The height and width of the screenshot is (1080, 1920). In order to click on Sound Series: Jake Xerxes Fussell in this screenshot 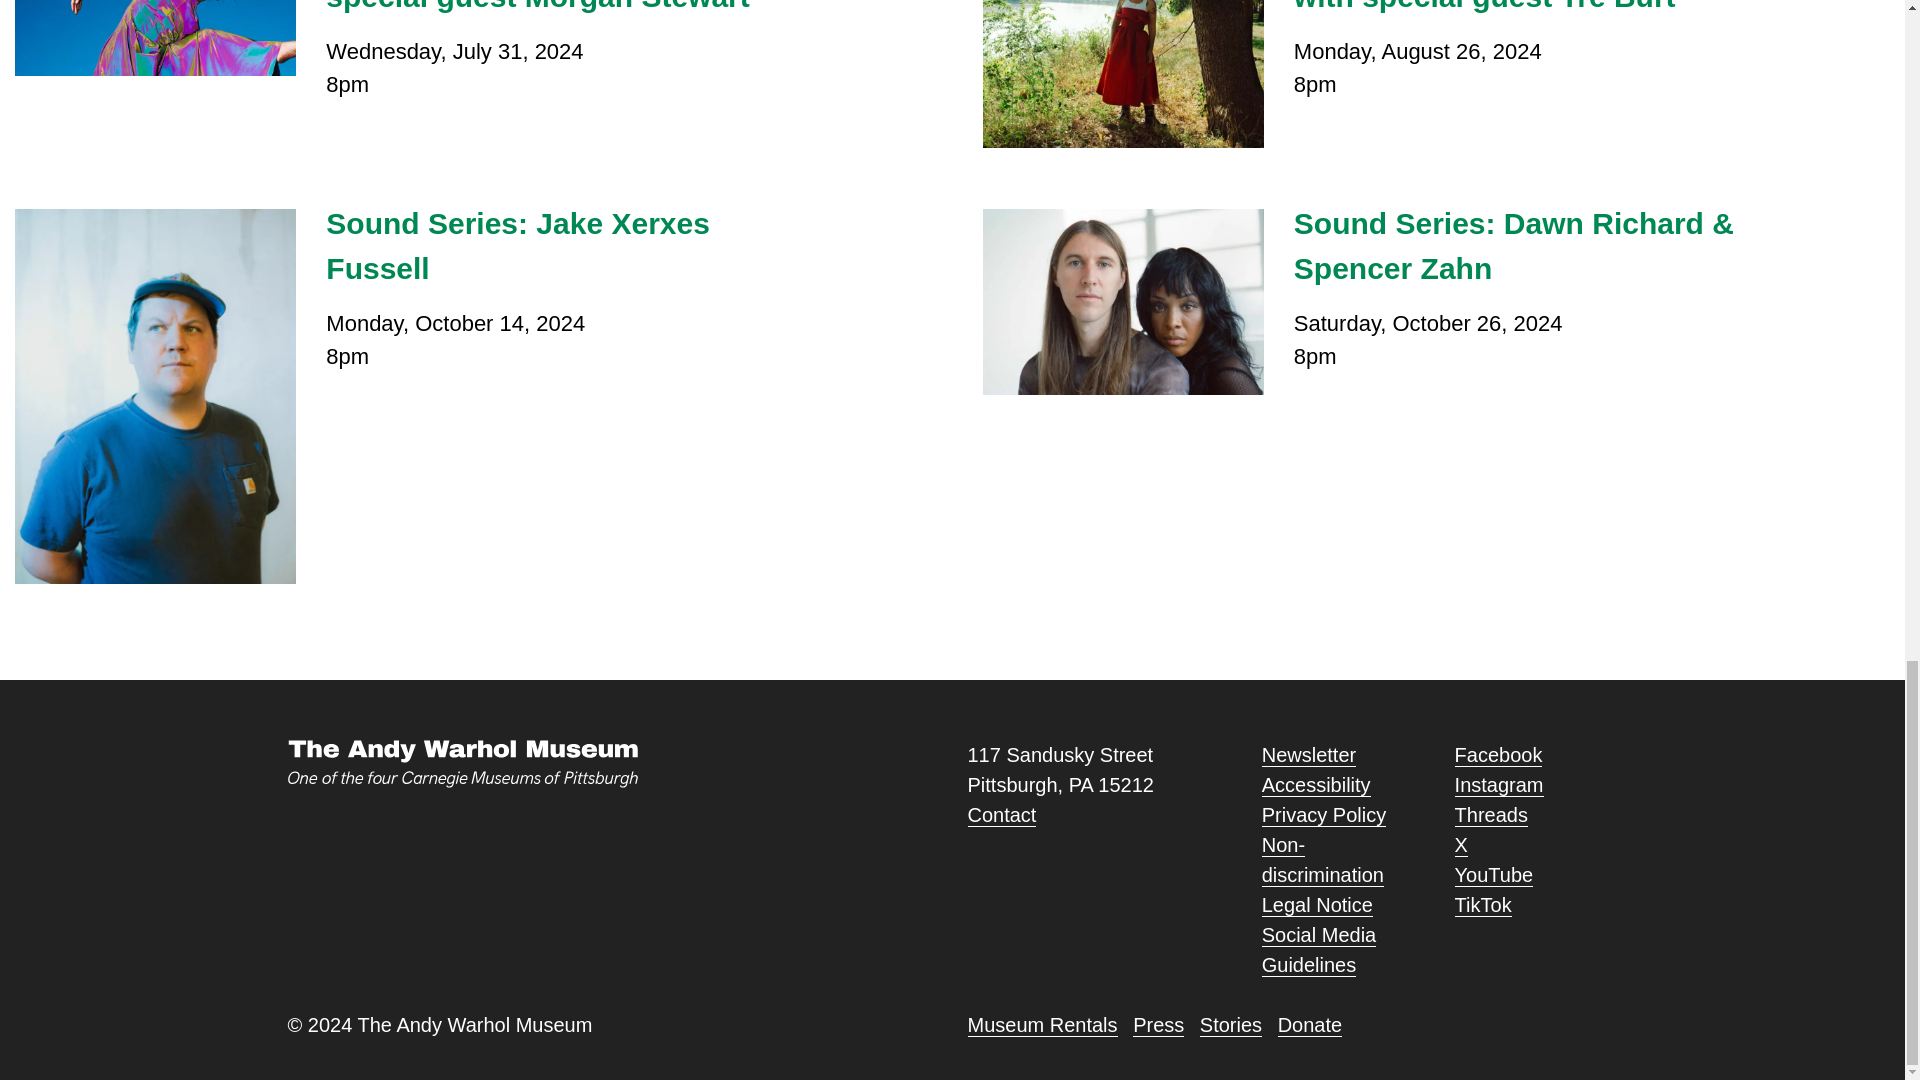, I will do `click(1324, 815)`.